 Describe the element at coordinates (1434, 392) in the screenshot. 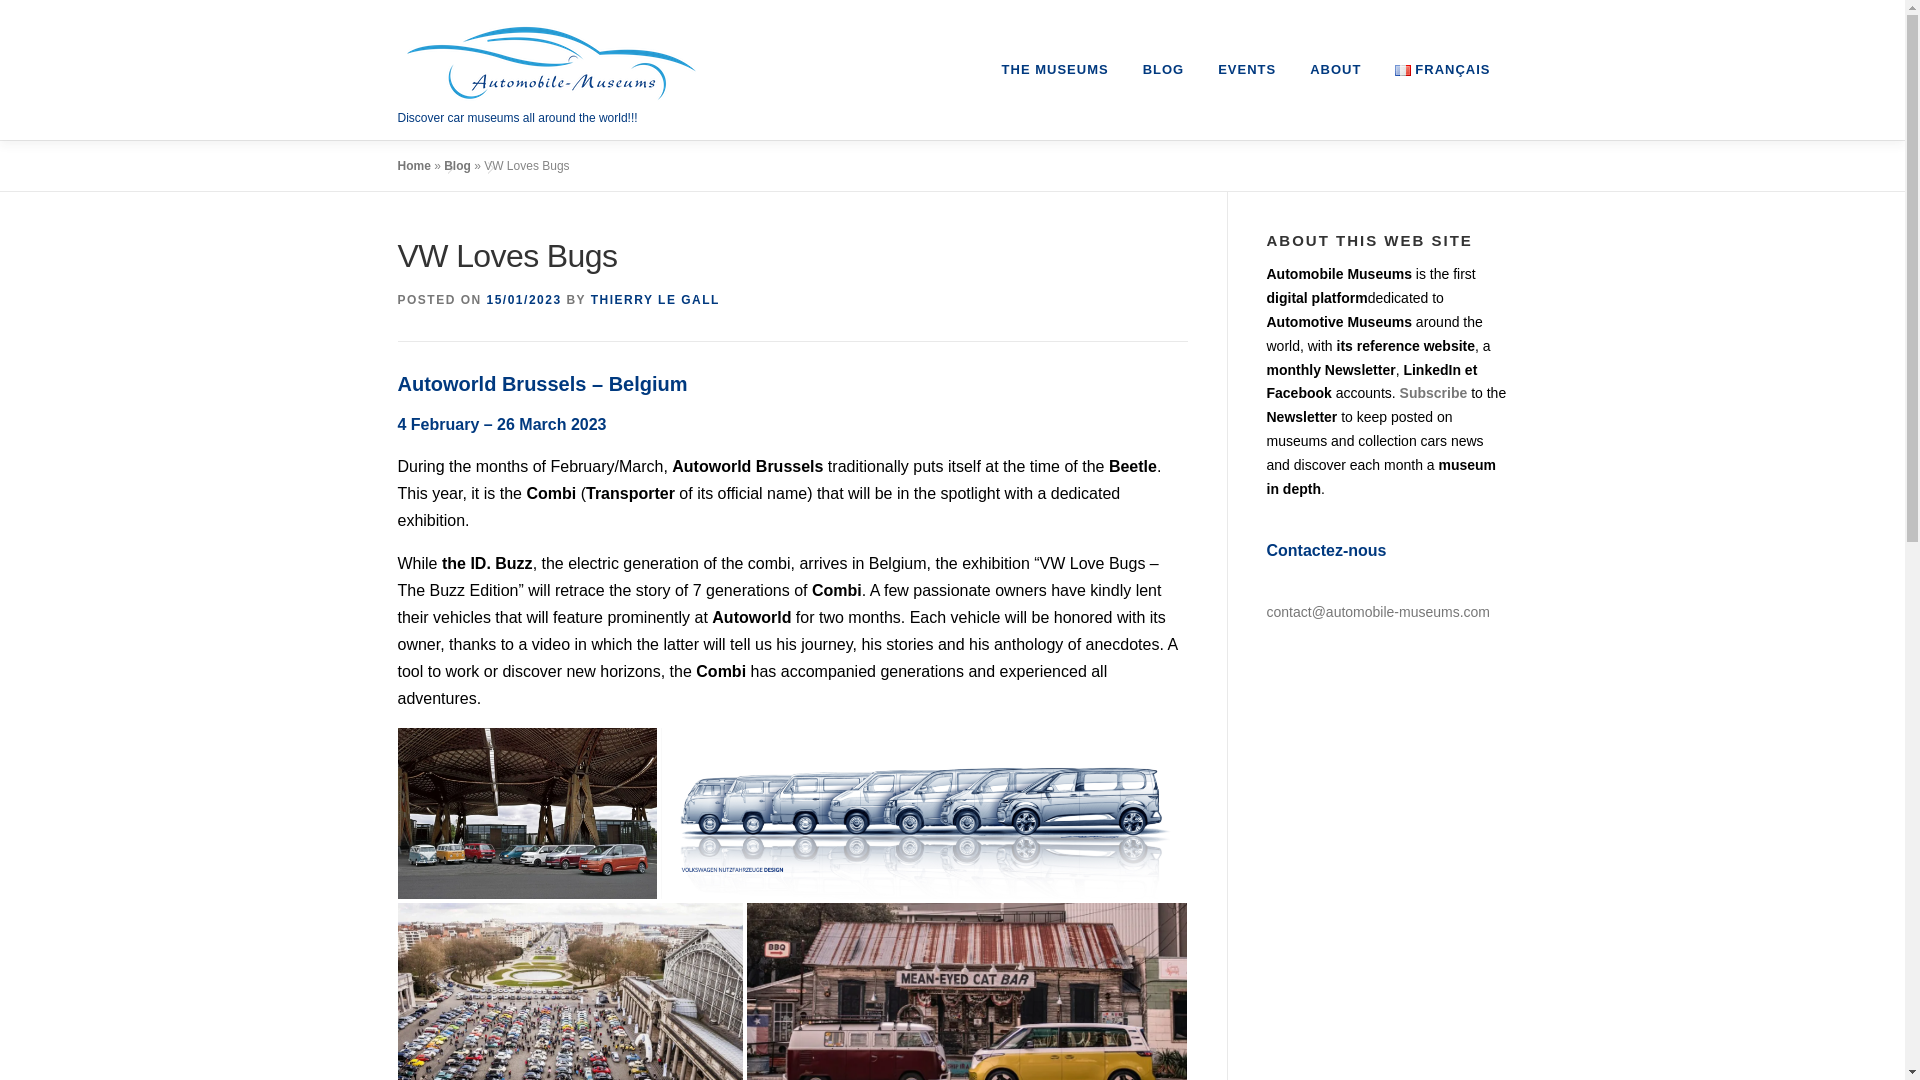

I see `Subscribe` at that location.